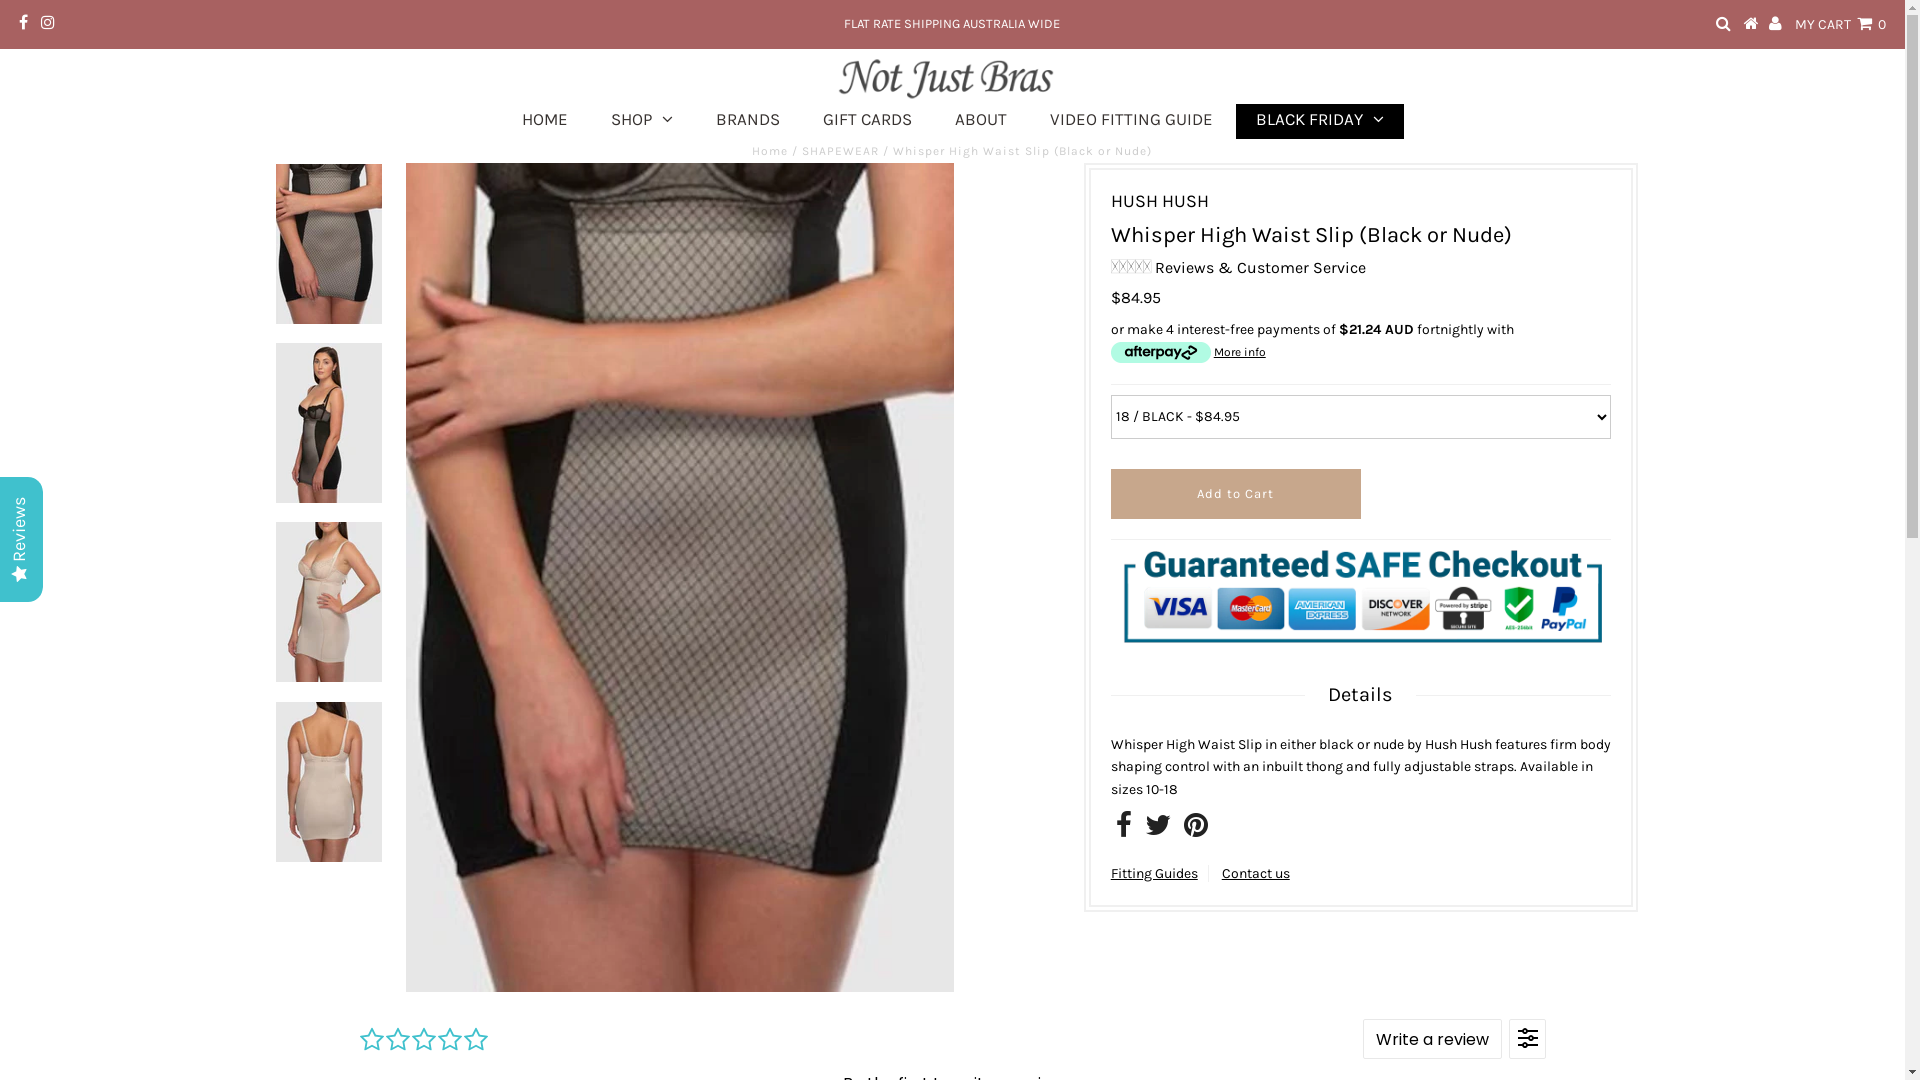 This screenshot has width=1920, height=1080. I want to click on More info, so click(1188, 352).